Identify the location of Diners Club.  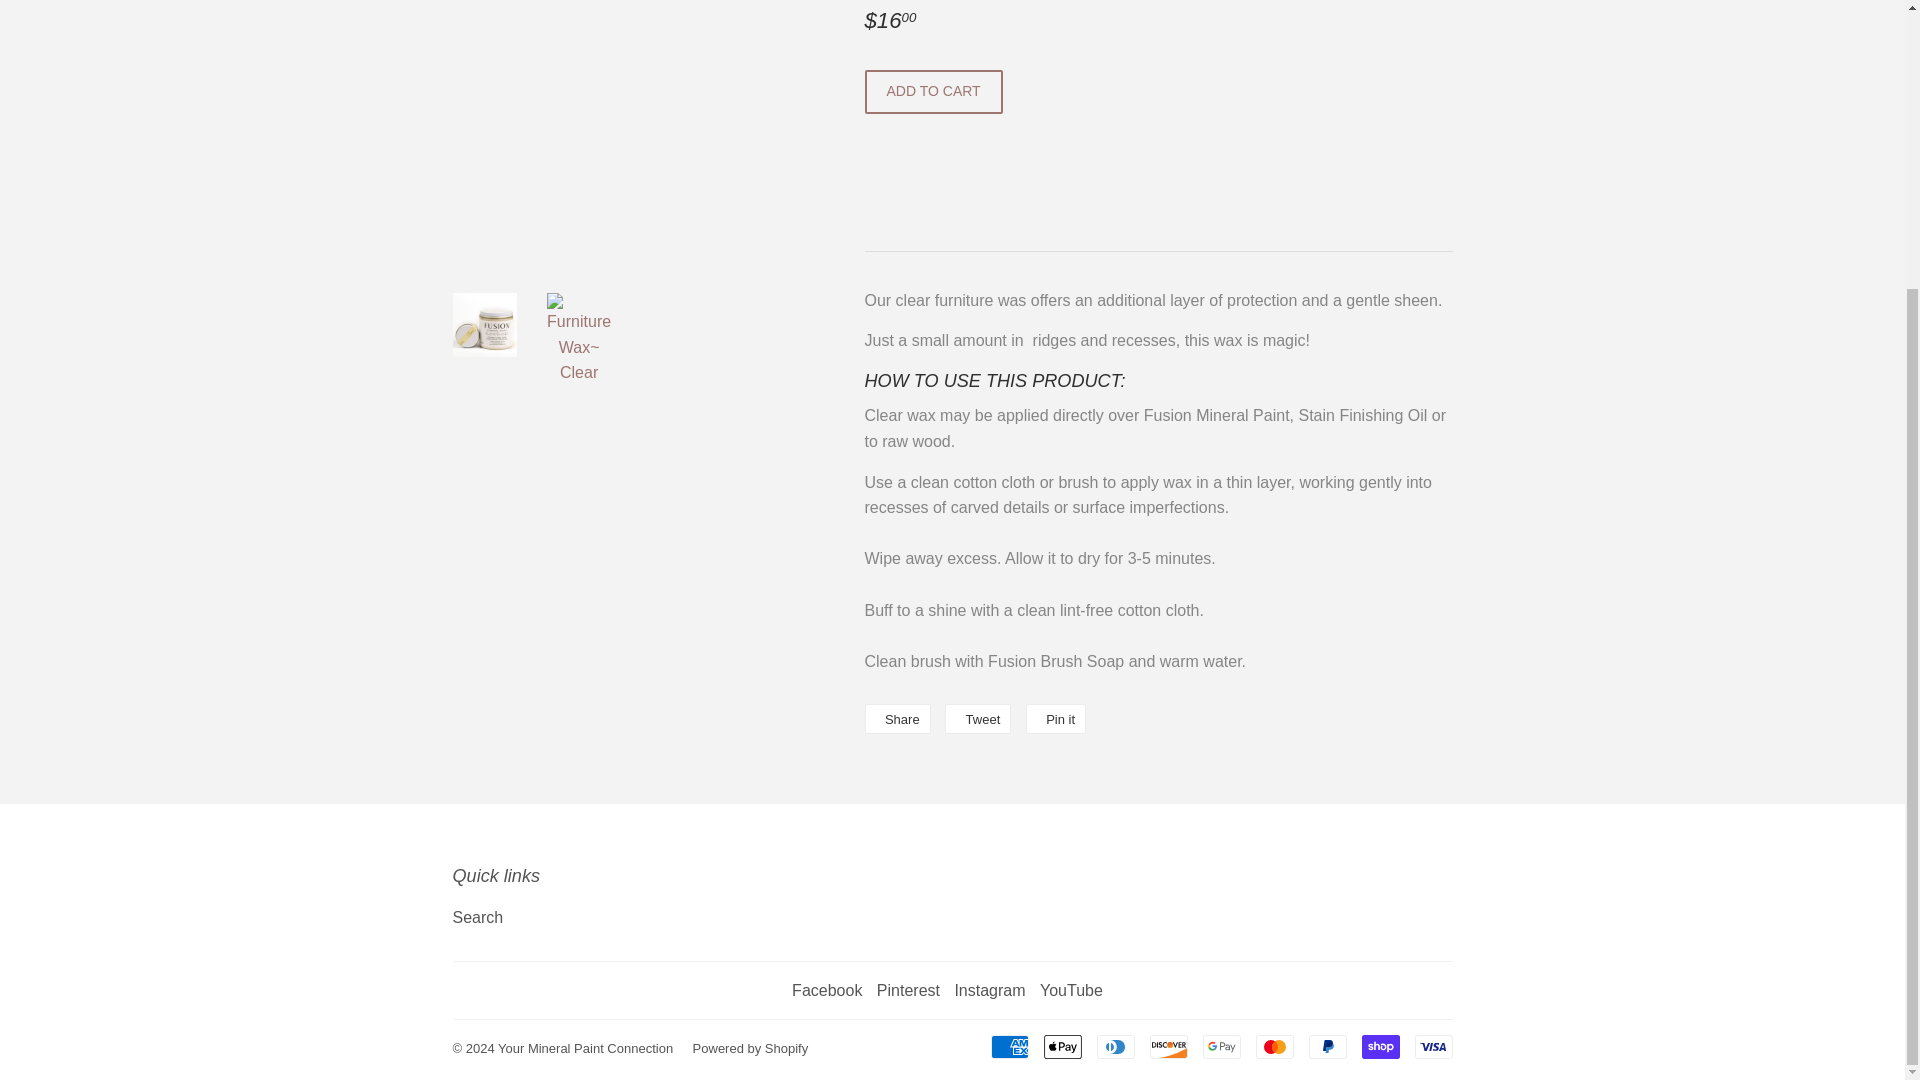
(978, 719).